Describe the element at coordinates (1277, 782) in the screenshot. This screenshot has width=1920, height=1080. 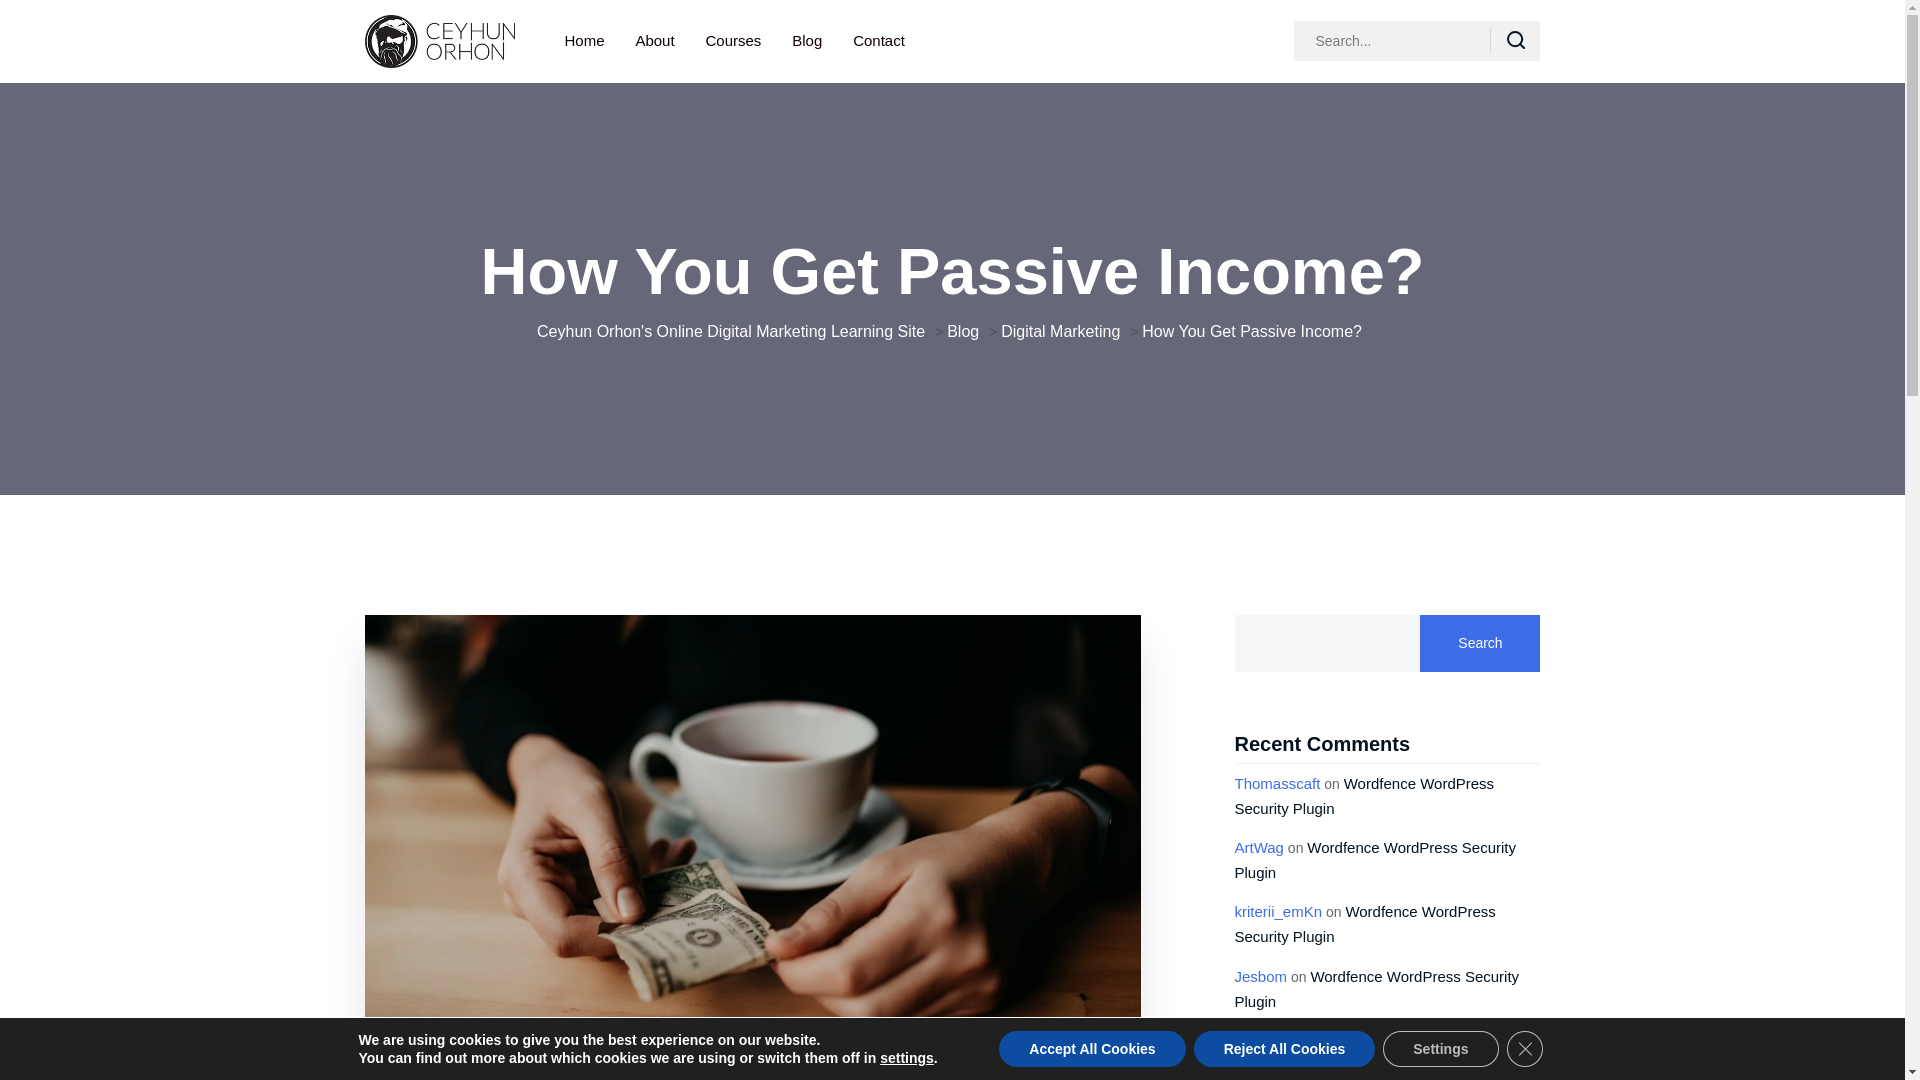
I see `Thomasscaft` at that location.